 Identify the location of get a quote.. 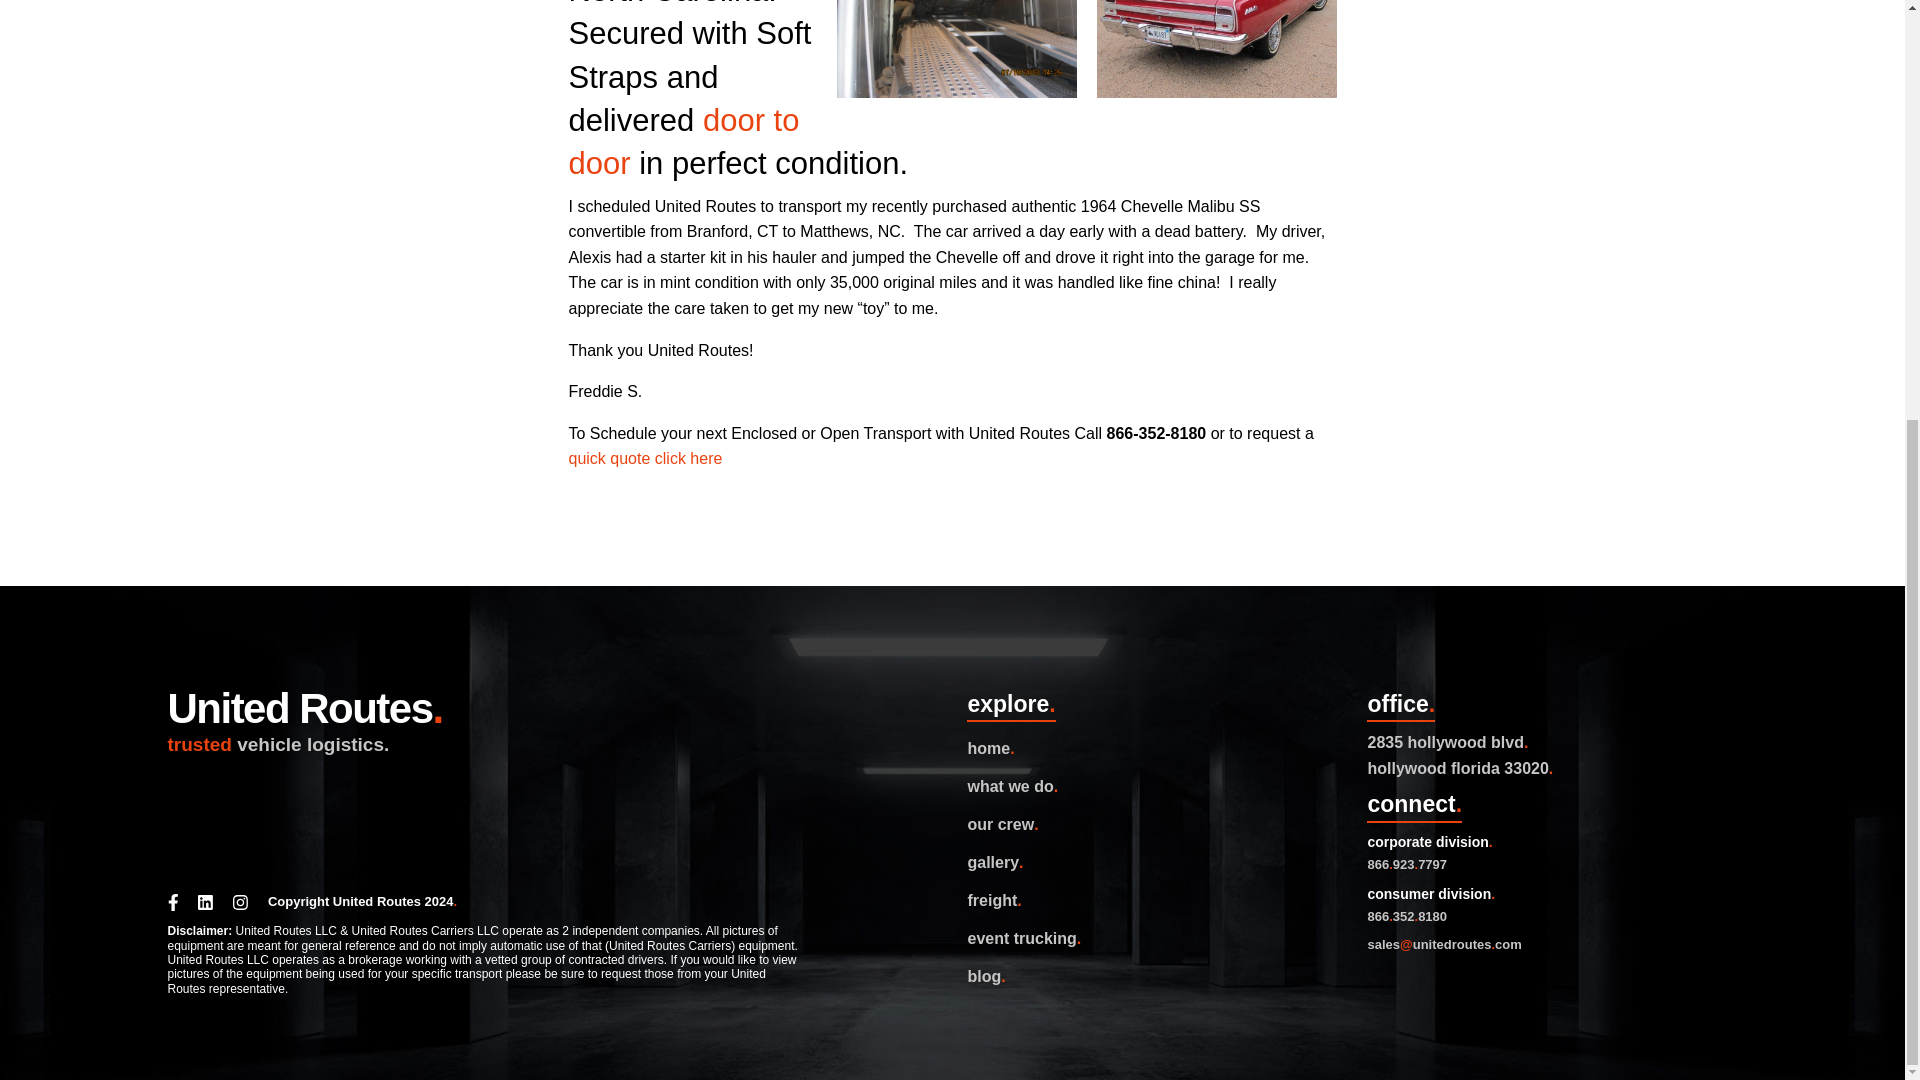
(952, 714).